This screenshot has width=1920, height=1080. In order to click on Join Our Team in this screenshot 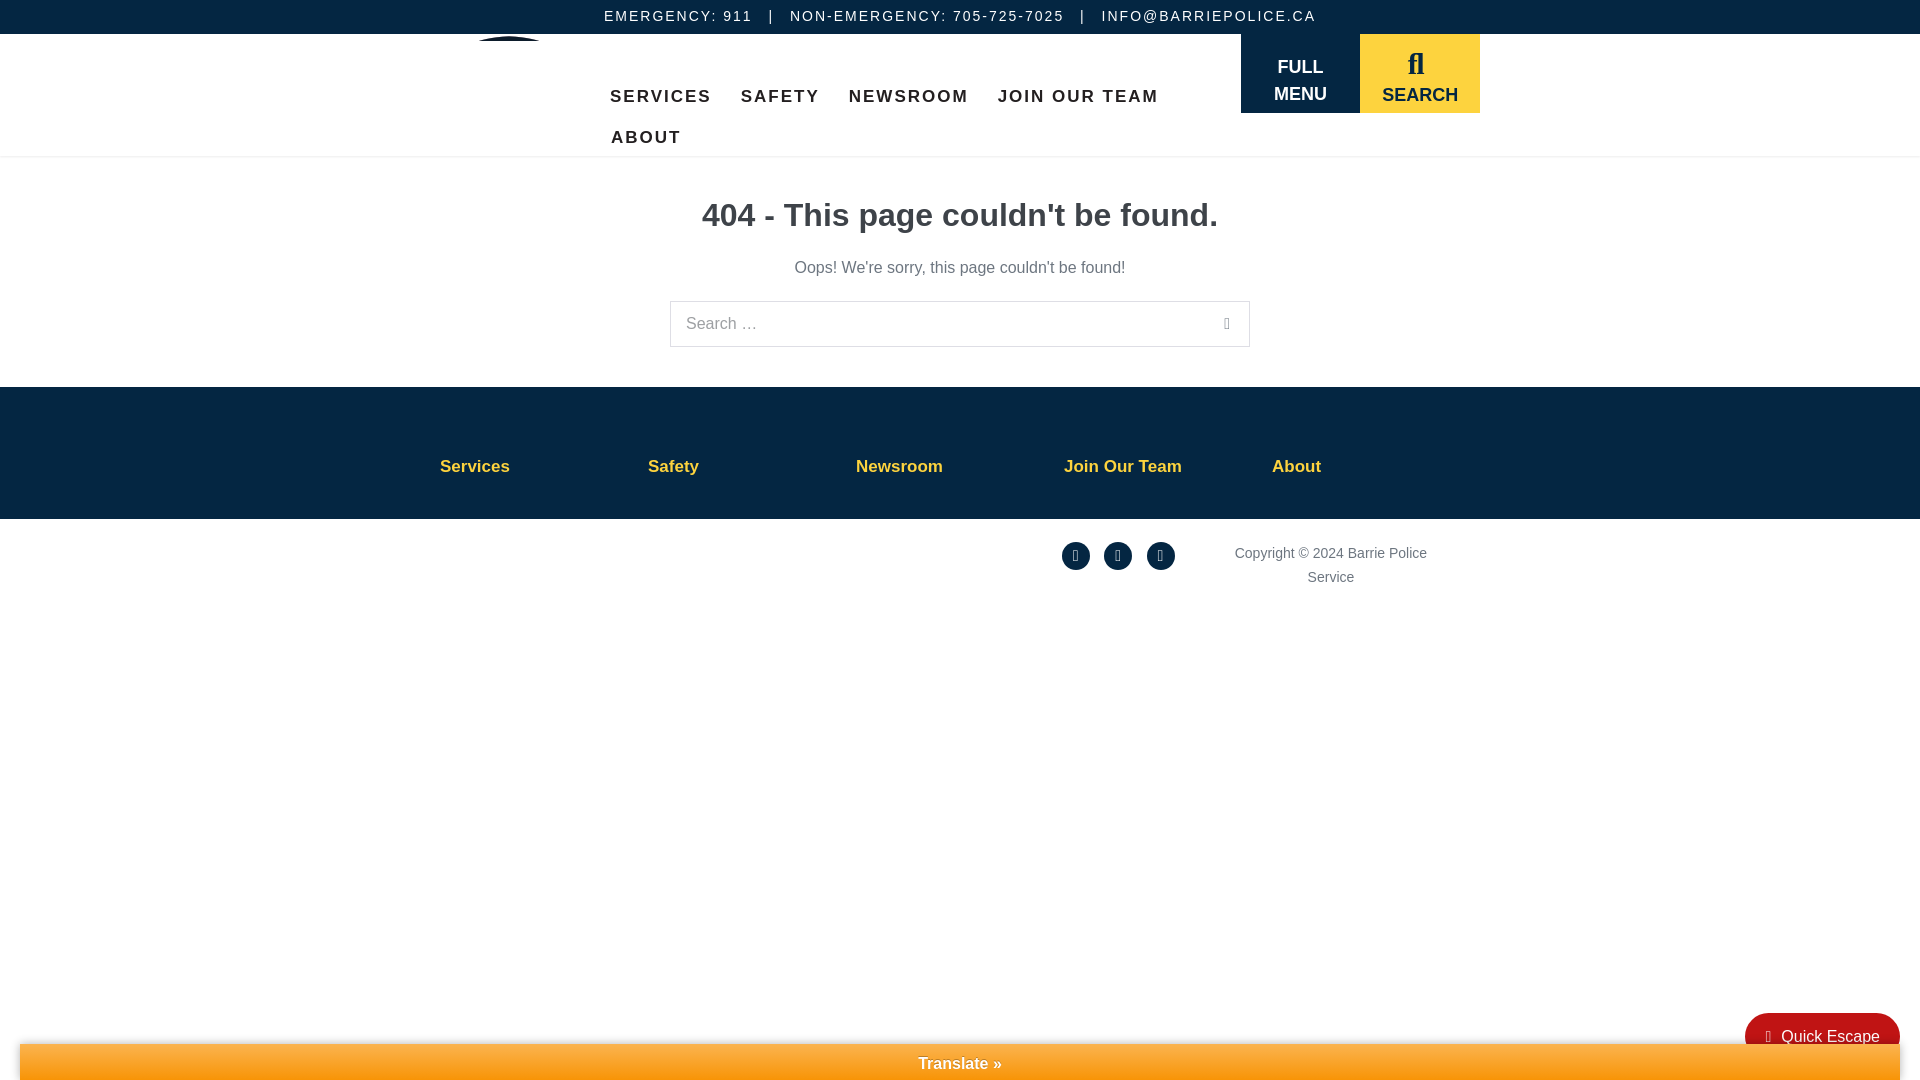, I will do `click(1122, 466)`.